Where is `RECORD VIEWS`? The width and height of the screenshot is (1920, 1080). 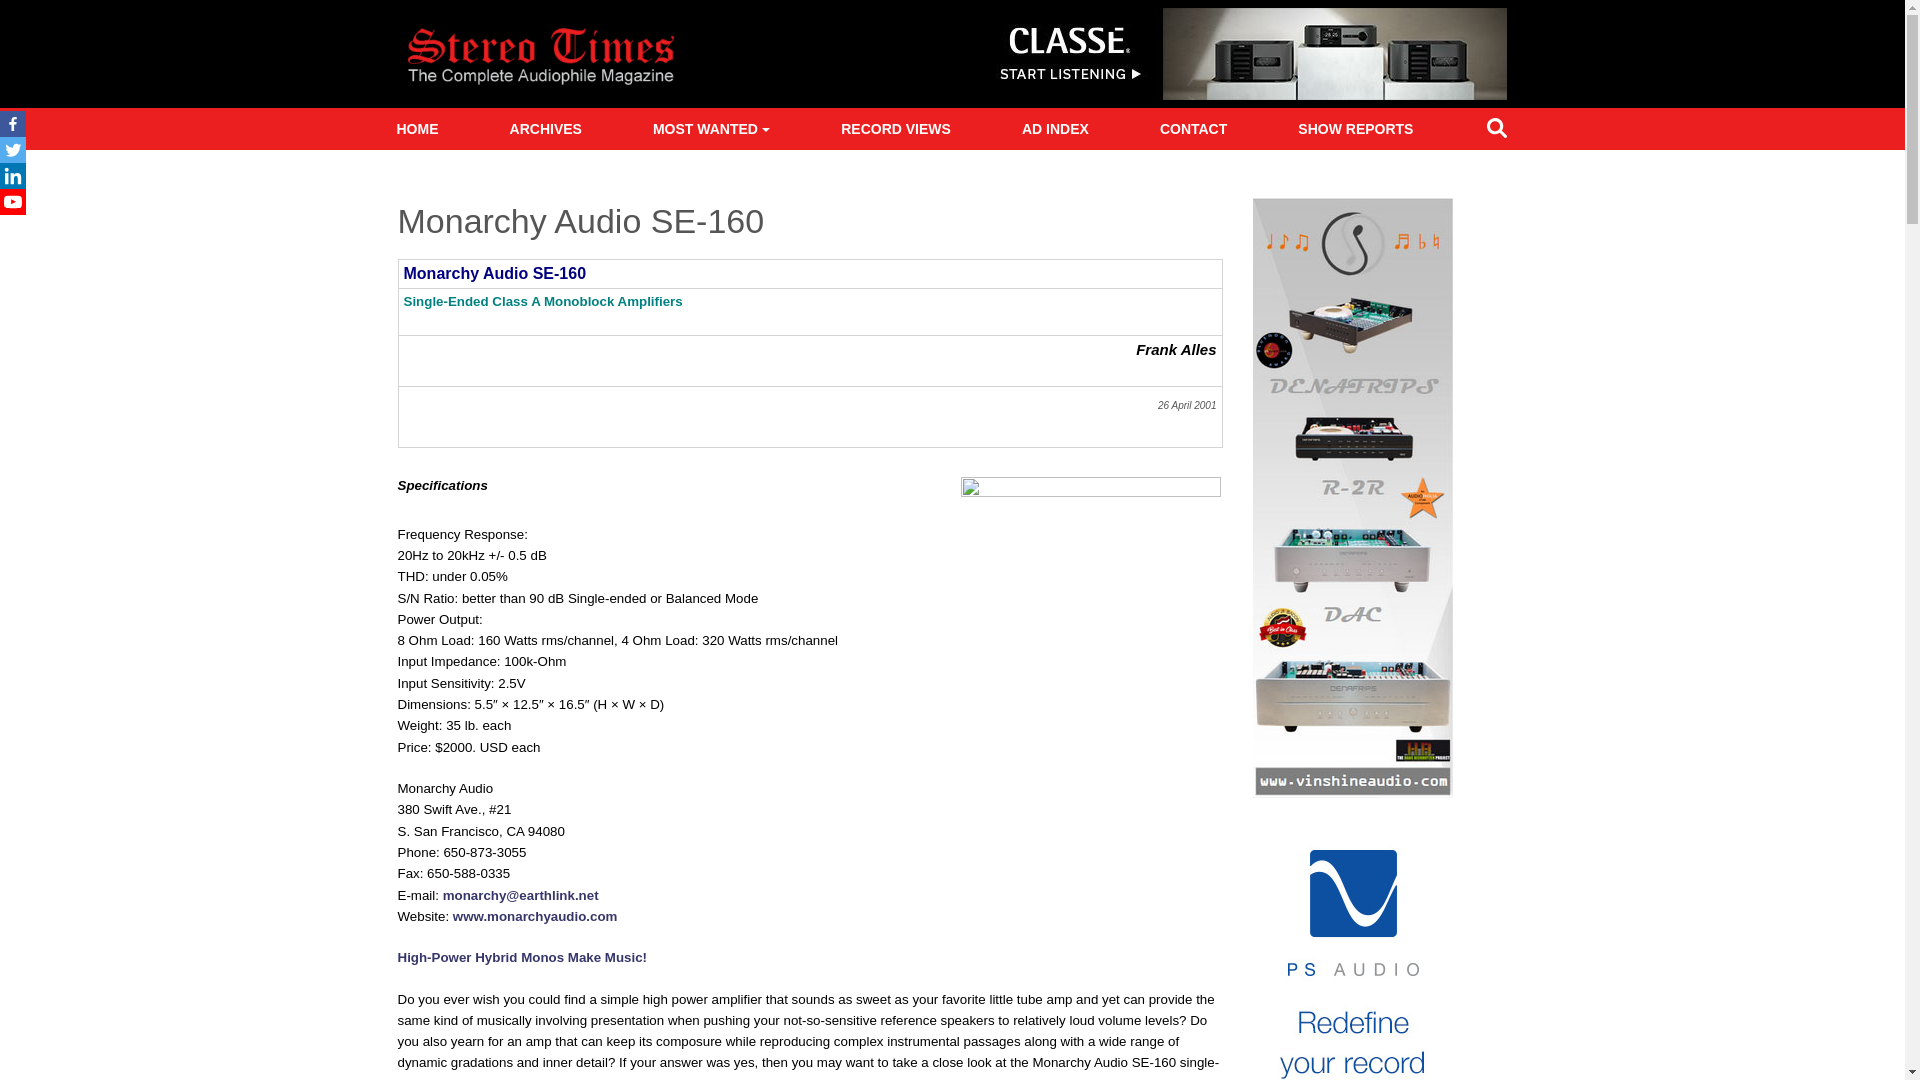 RECORD VIEWS is located at coordinates (896, 129).